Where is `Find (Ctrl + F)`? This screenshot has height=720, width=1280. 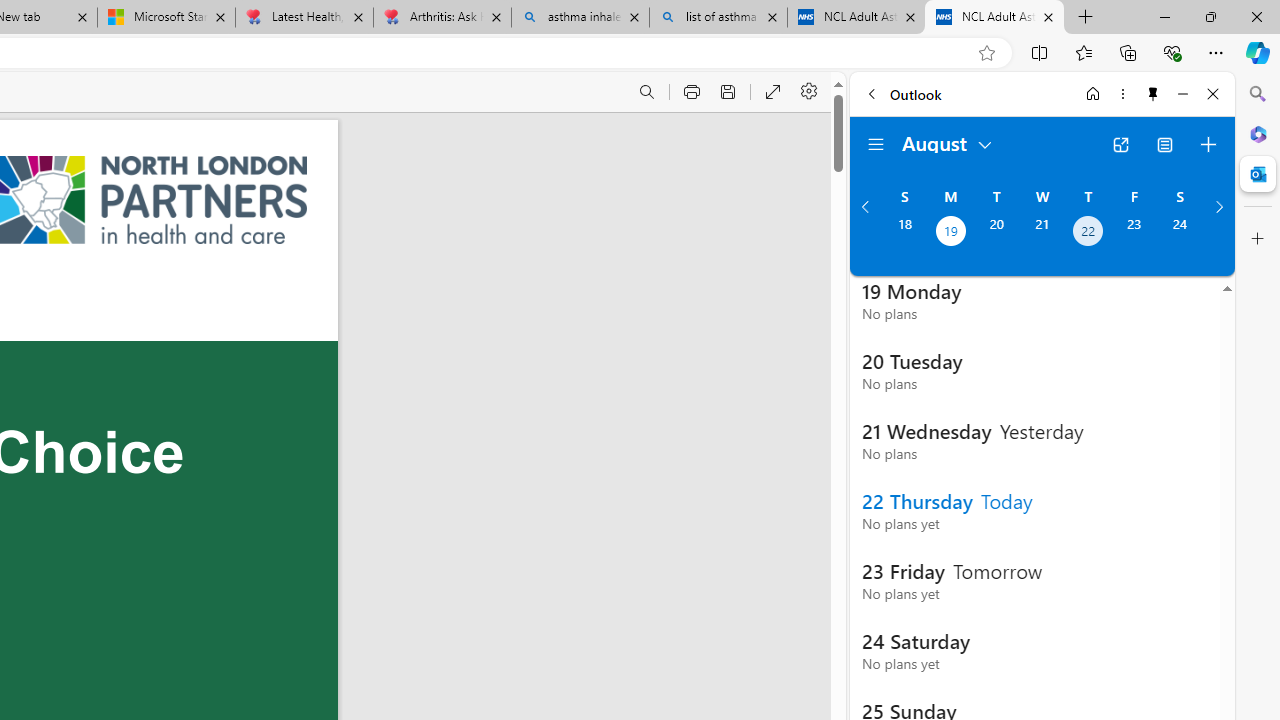 Find (Ctrl + F) is located at coordinates (646, 92).